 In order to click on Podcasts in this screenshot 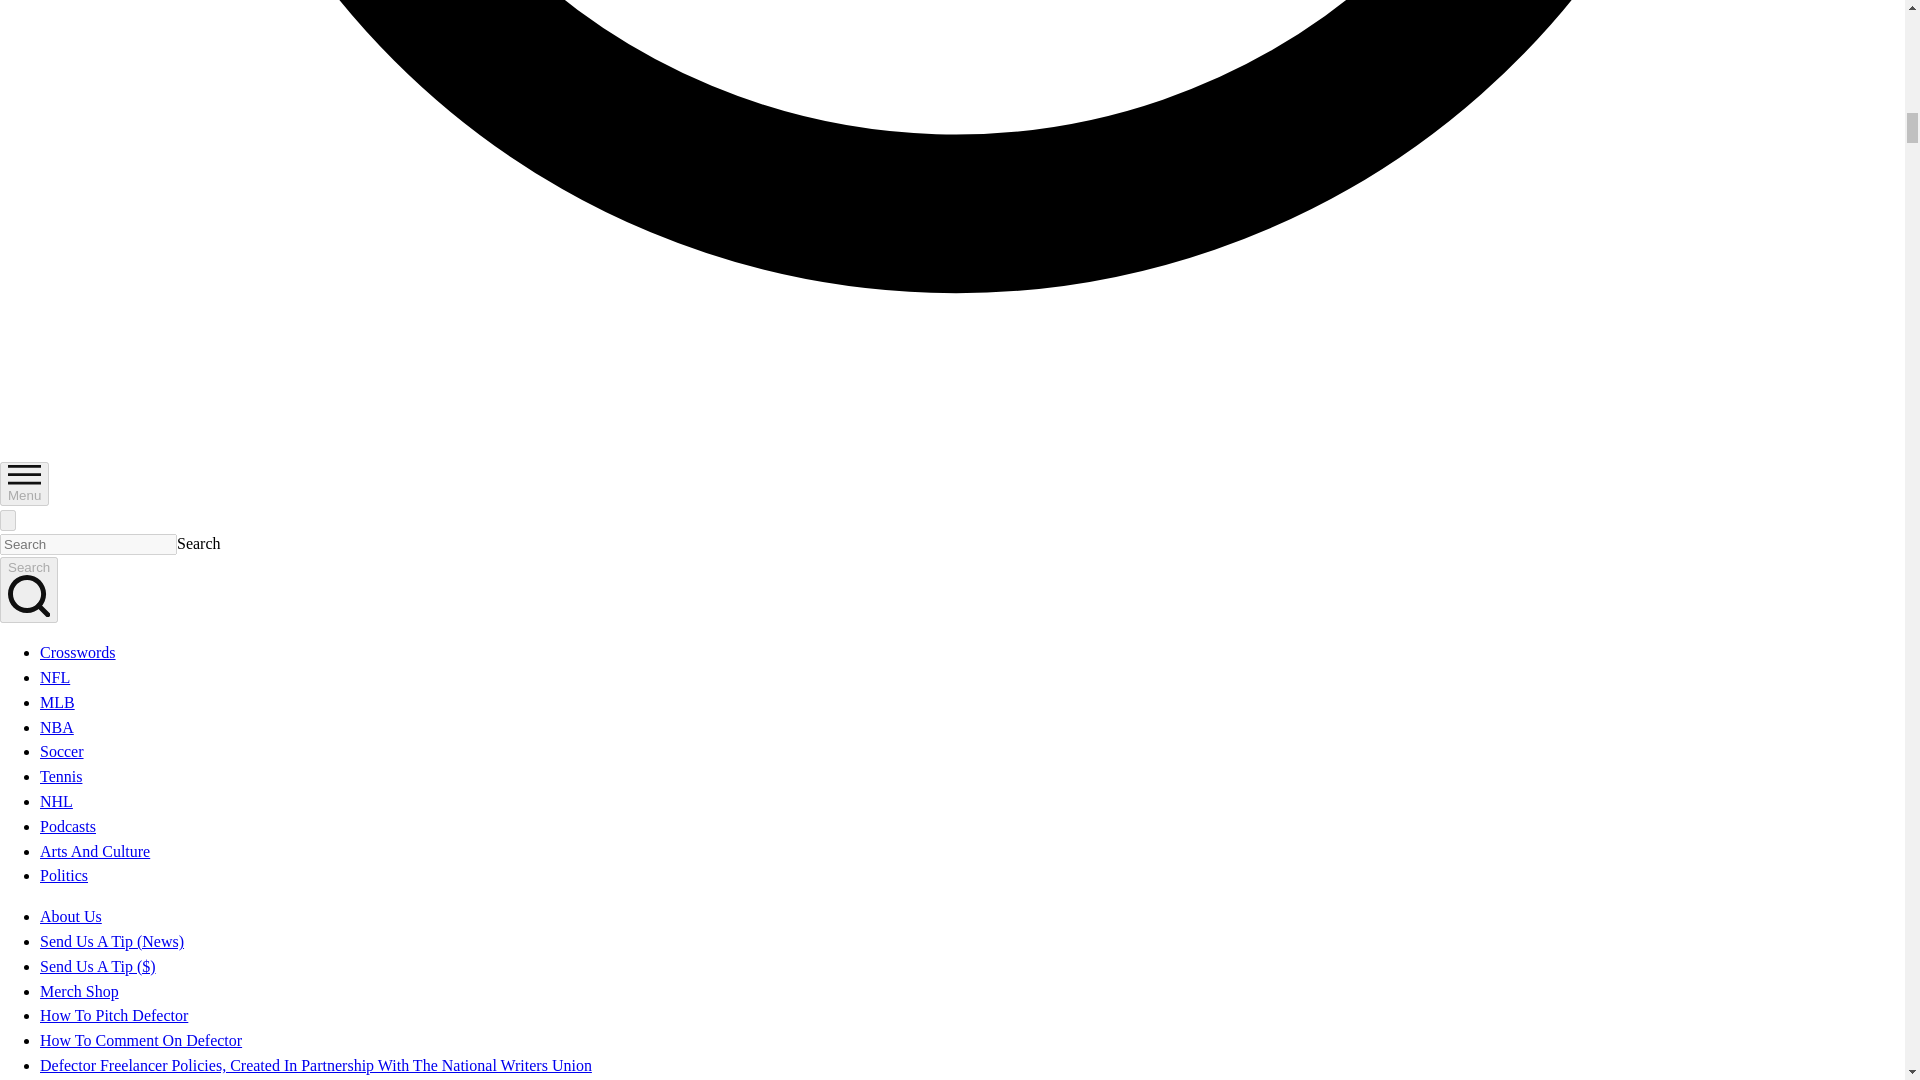, I will do `click(68, 826)`.